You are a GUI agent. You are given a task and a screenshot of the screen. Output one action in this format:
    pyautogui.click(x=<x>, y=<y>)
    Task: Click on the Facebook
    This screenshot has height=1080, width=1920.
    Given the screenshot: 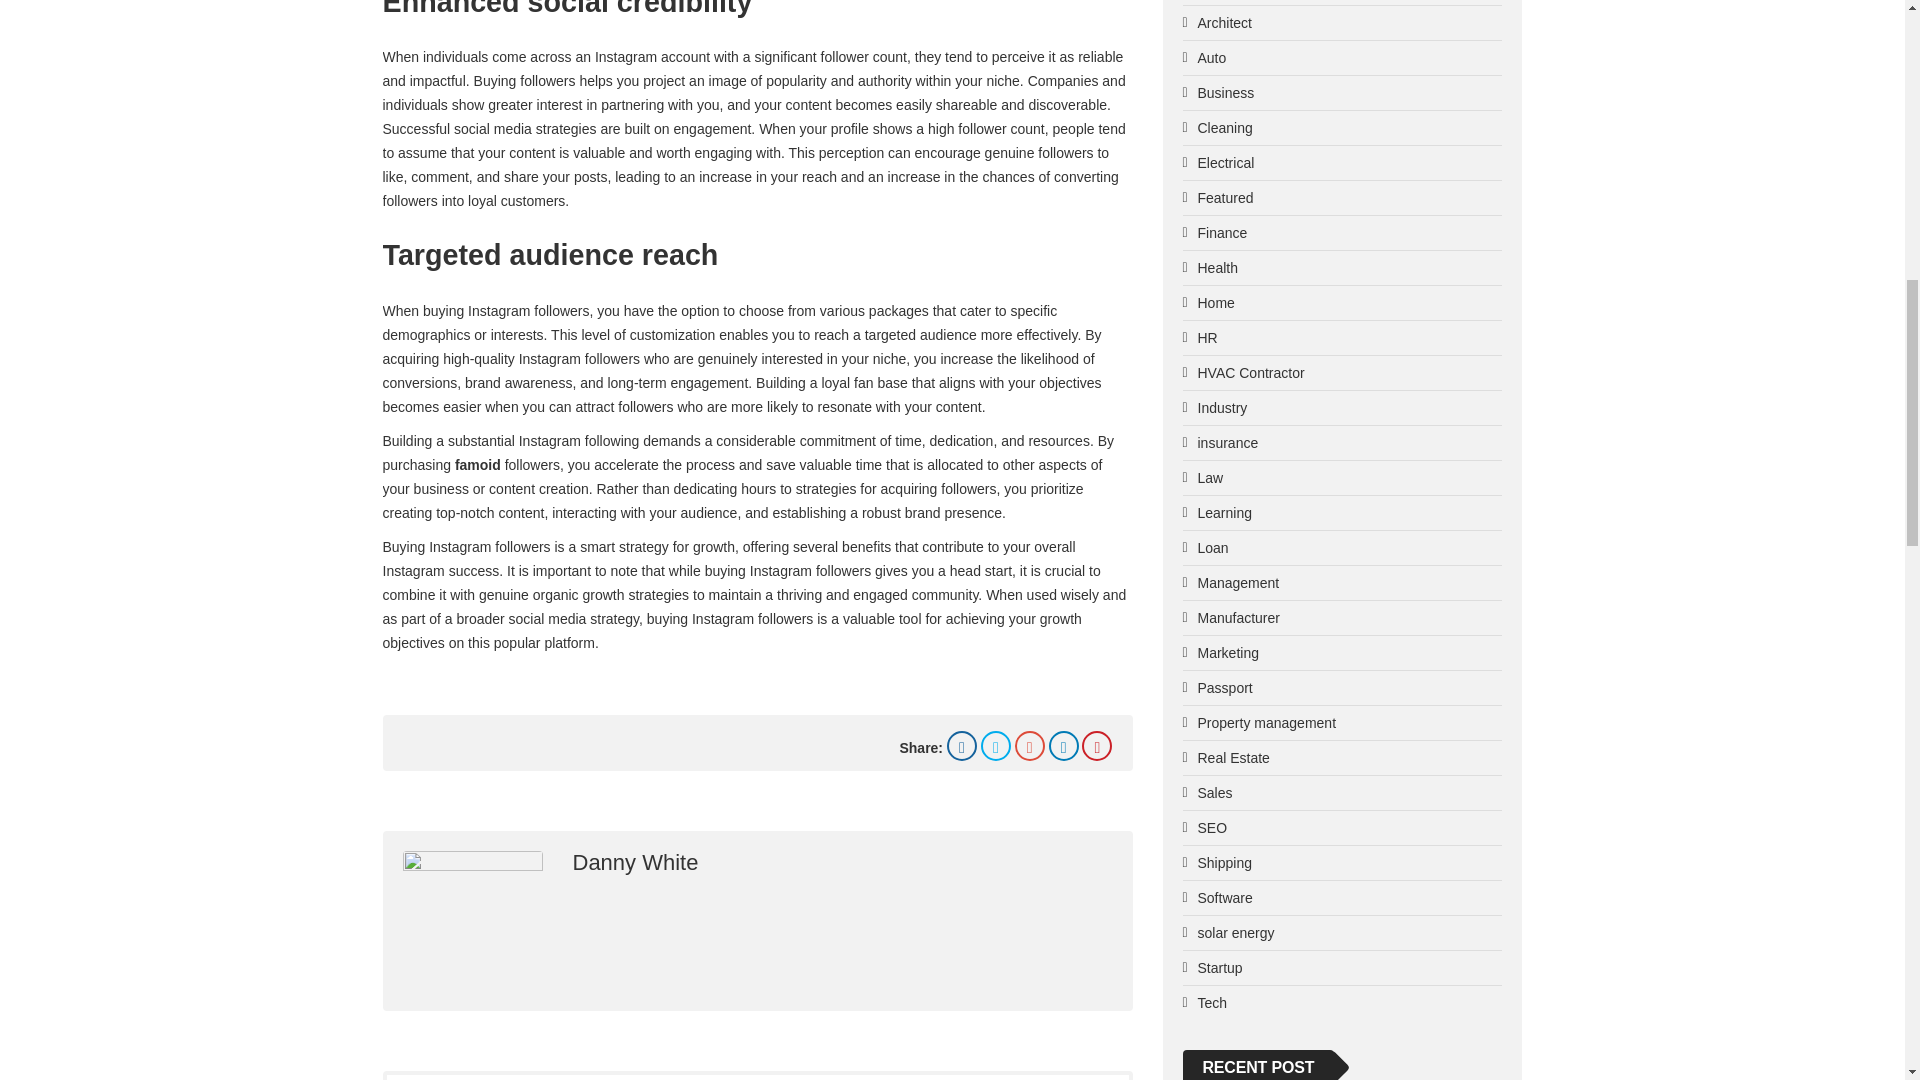 What is the action you would take?
    pyautogui.click(x=962, y=746)
    